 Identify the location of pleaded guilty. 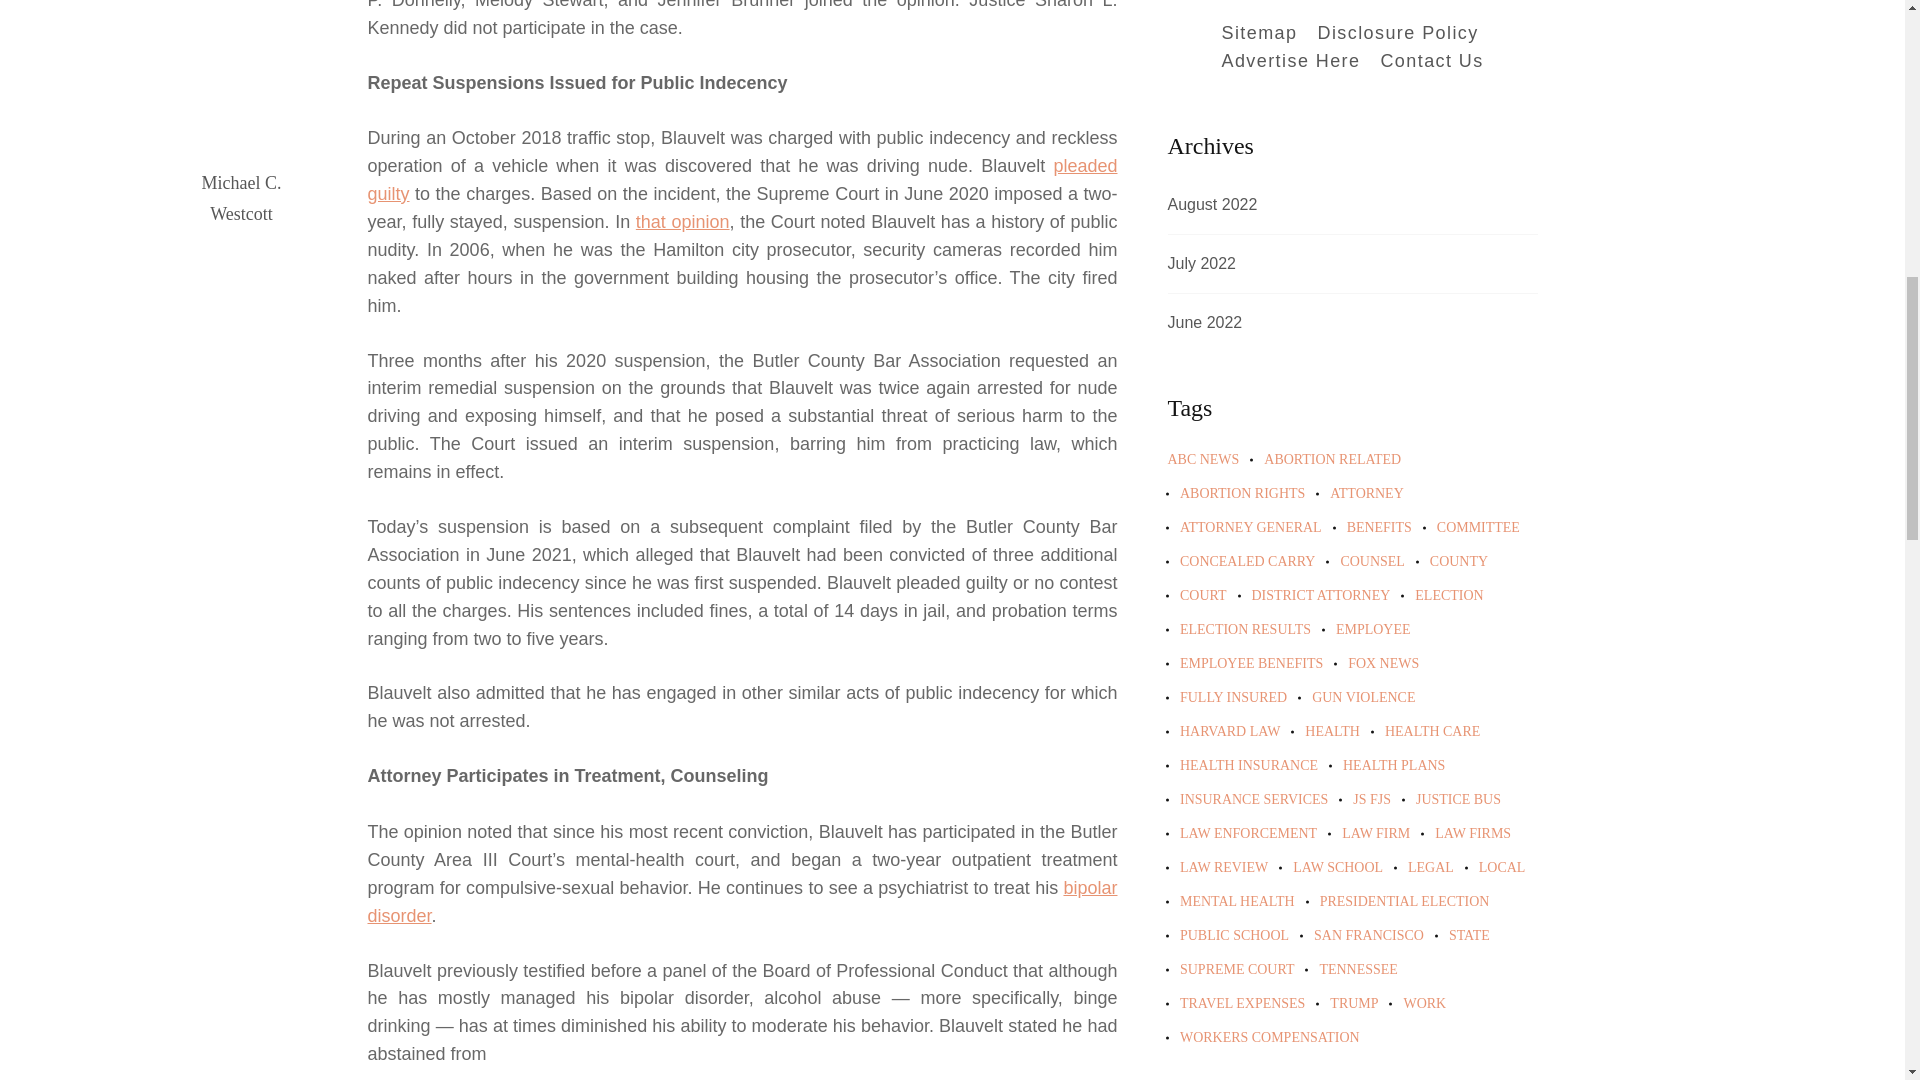
(742, 180).